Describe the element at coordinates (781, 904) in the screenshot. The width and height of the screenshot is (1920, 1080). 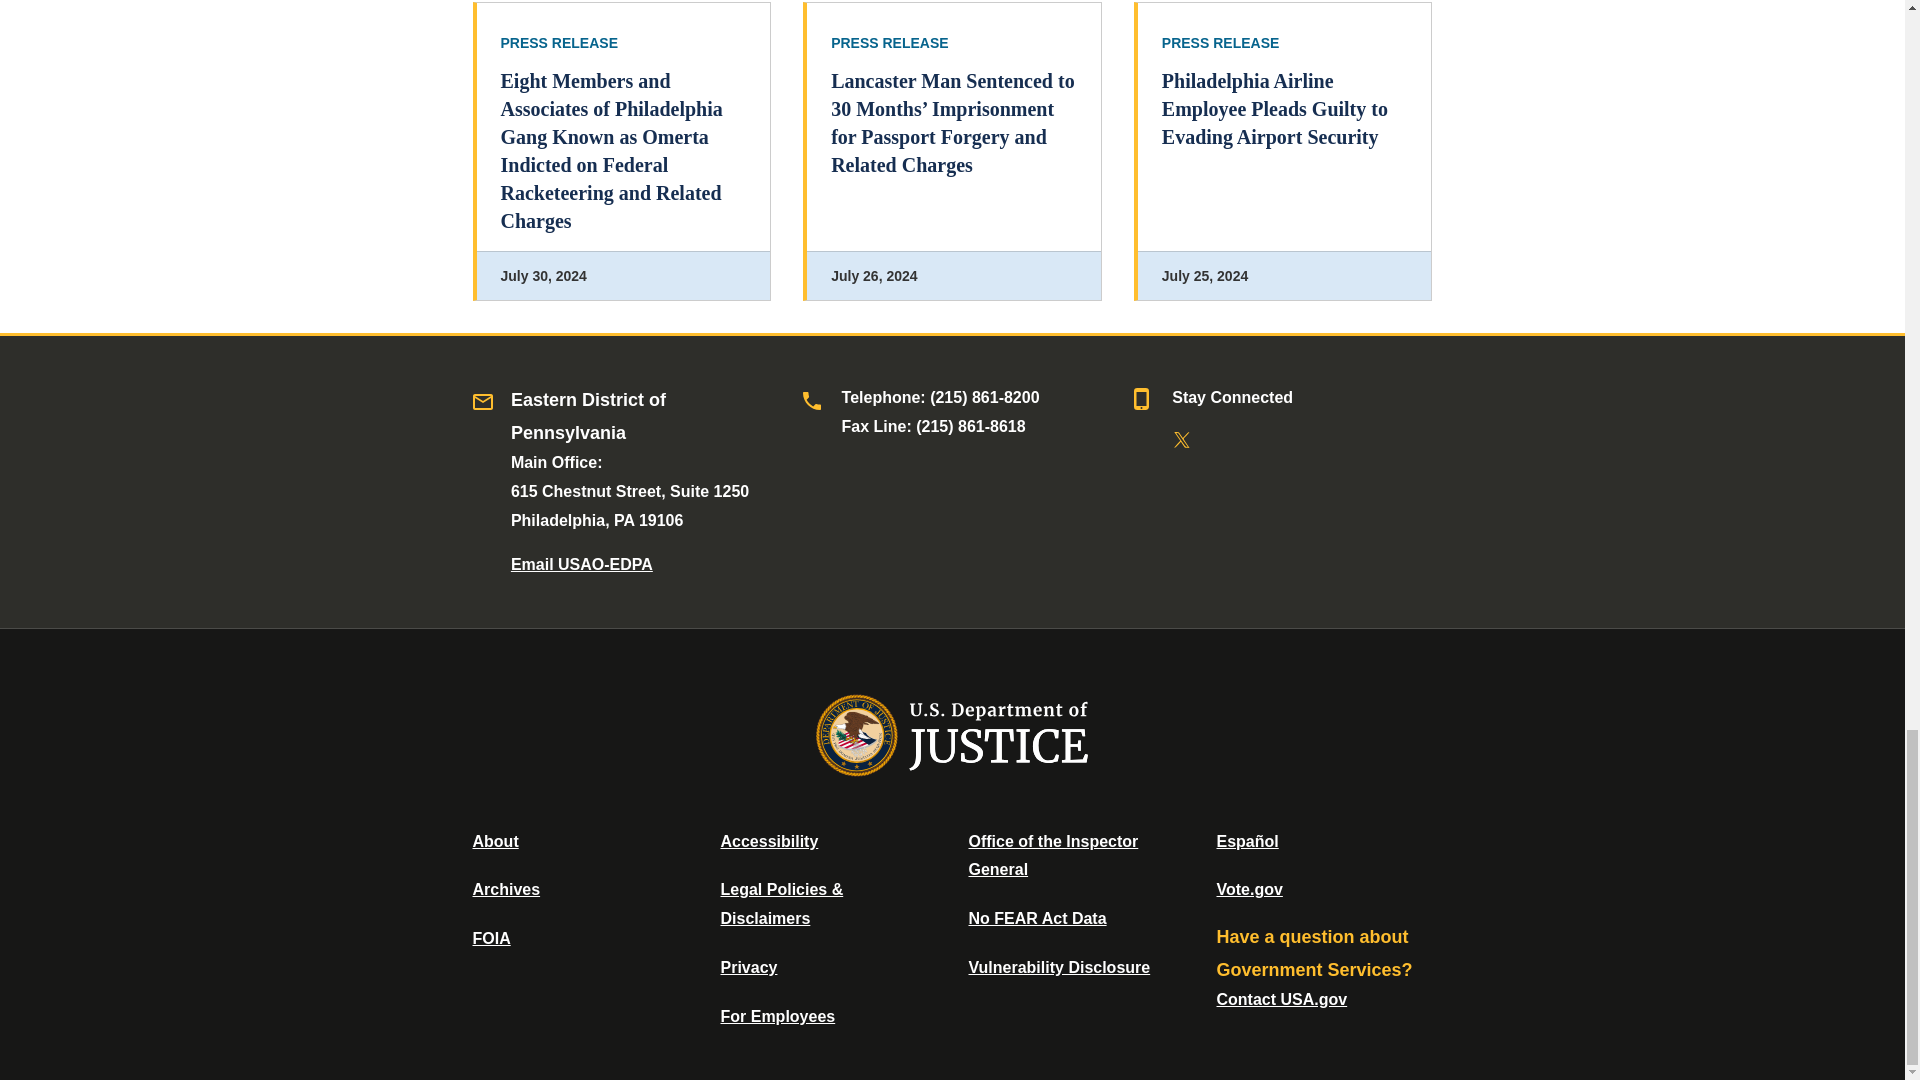
I see `Legal Policies and Disclaimers` at that location.